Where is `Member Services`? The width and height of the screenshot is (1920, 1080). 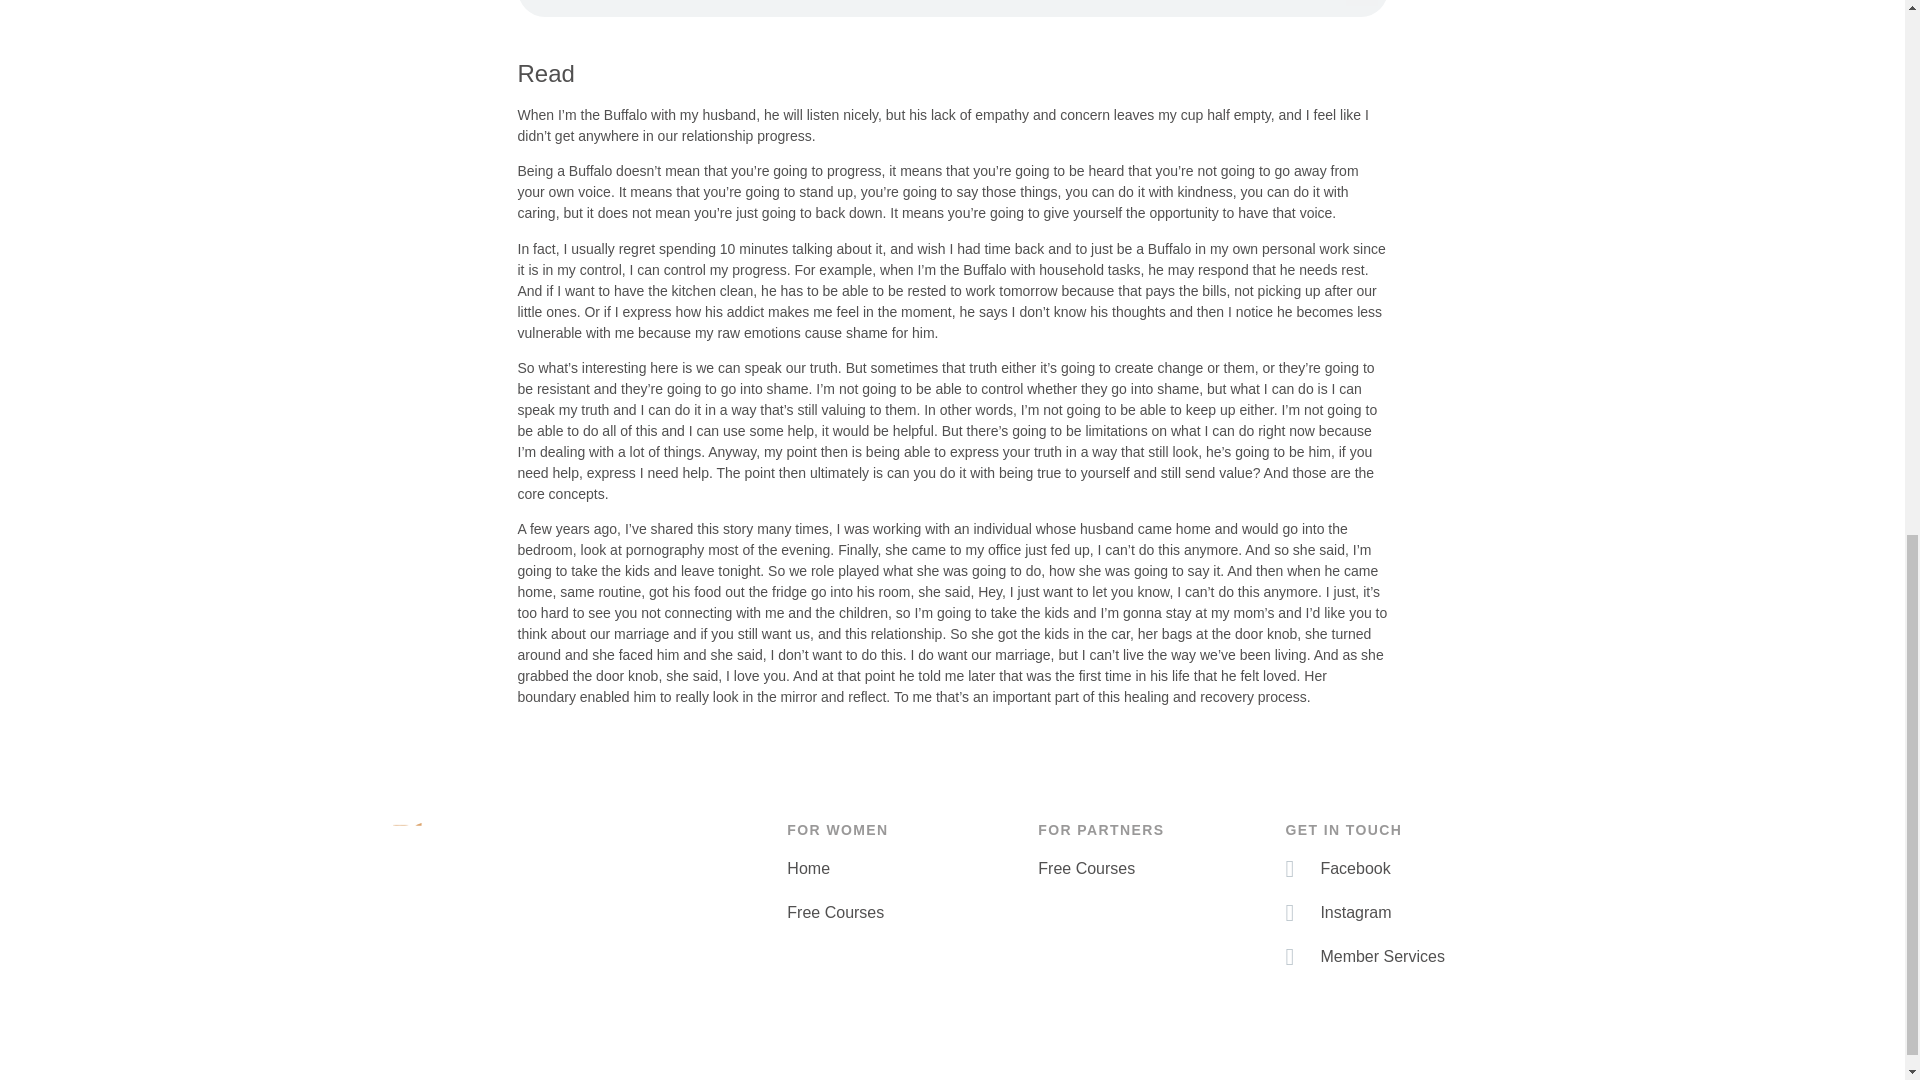 Member Services is located at coordinates (1398, 956).